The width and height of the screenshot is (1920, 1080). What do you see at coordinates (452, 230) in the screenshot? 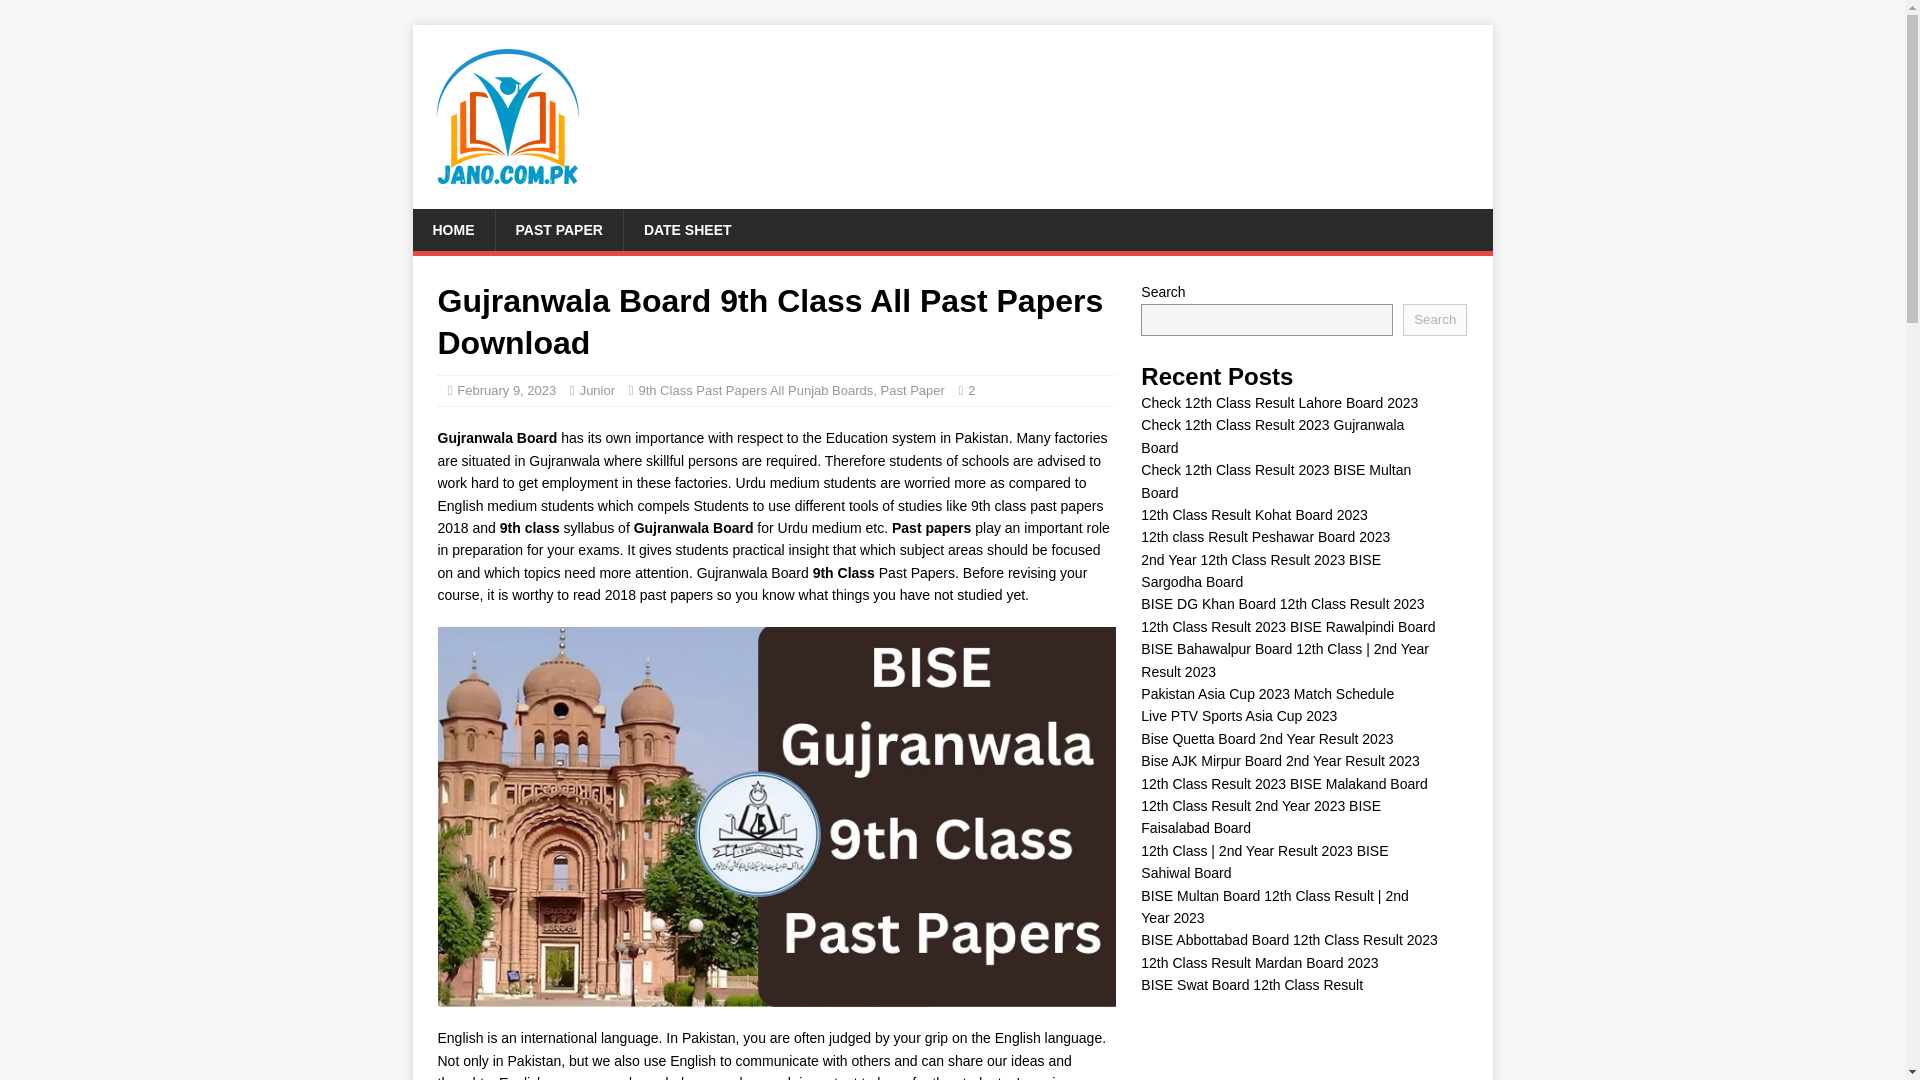
I see `HOME` at bounding box center [452, 230].